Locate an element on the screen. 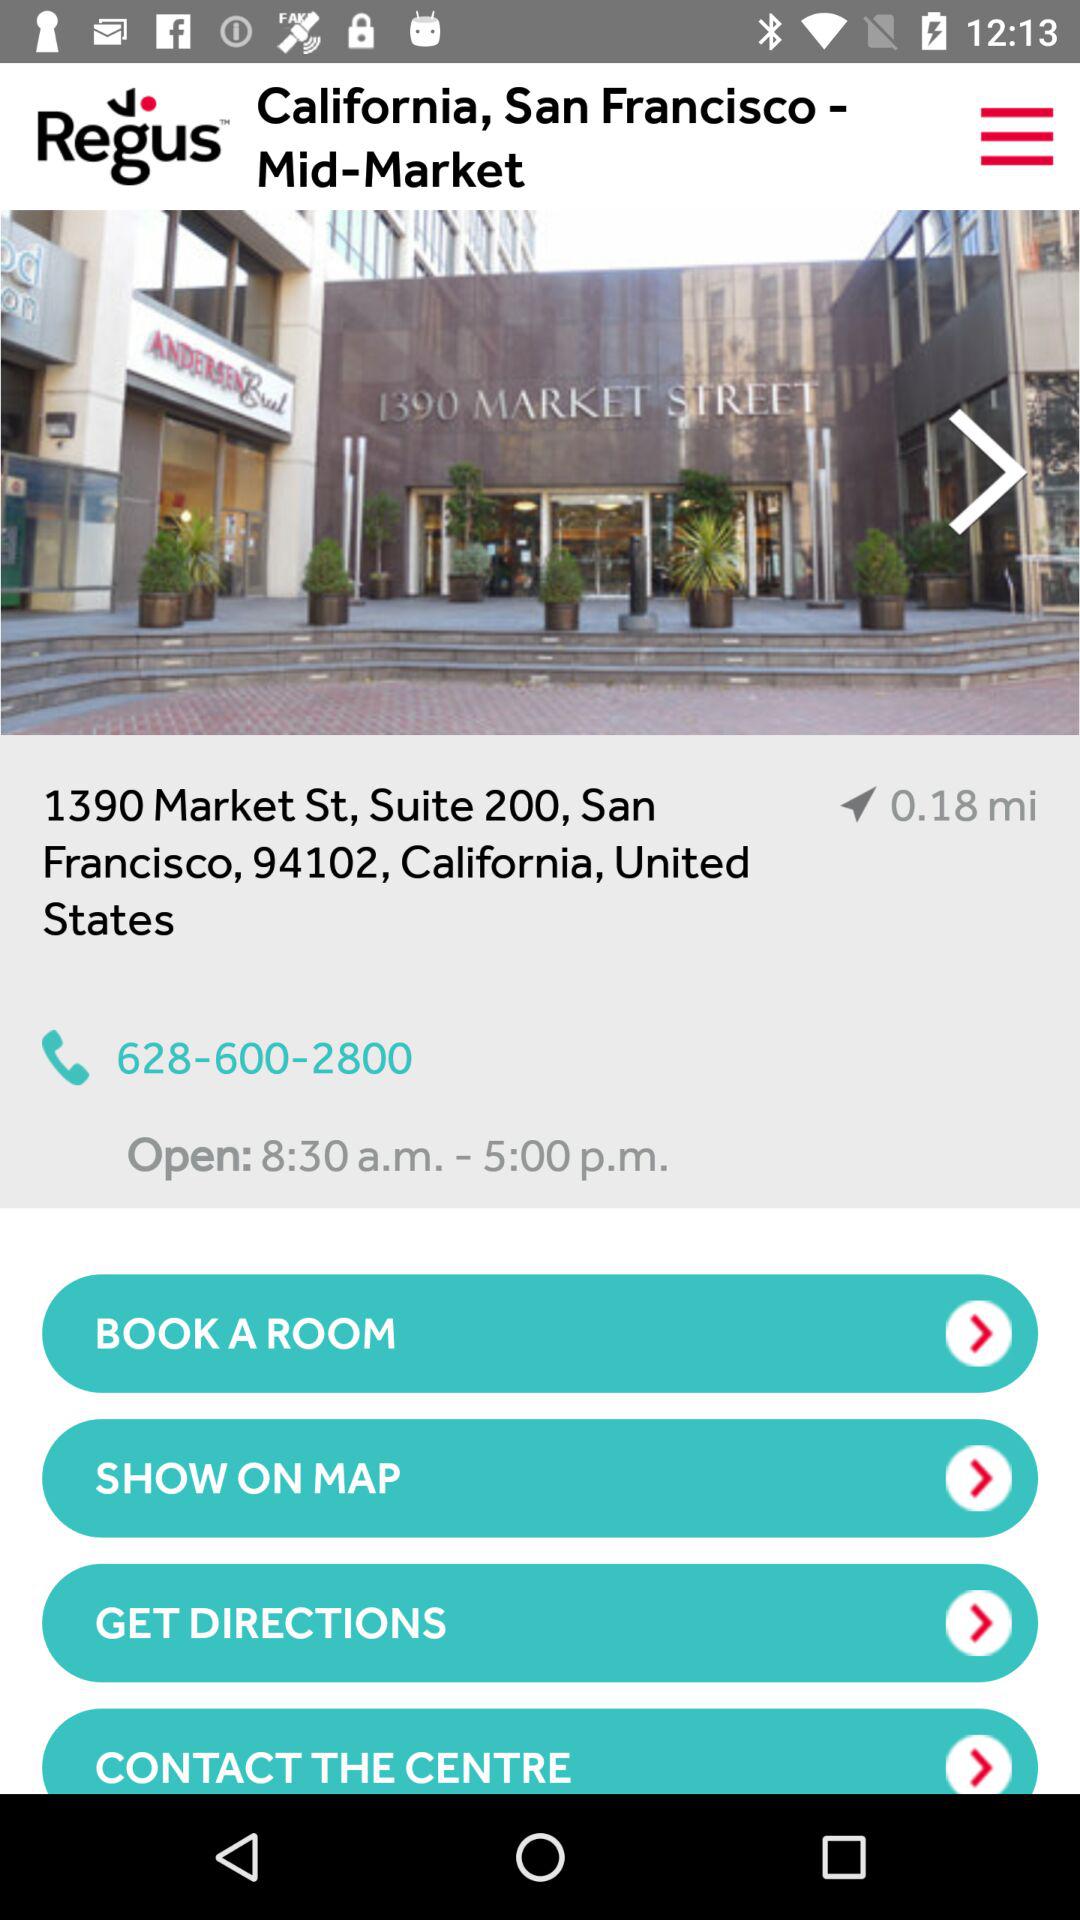  swipe until the book a room icon is located at coordinates (540, 1333).